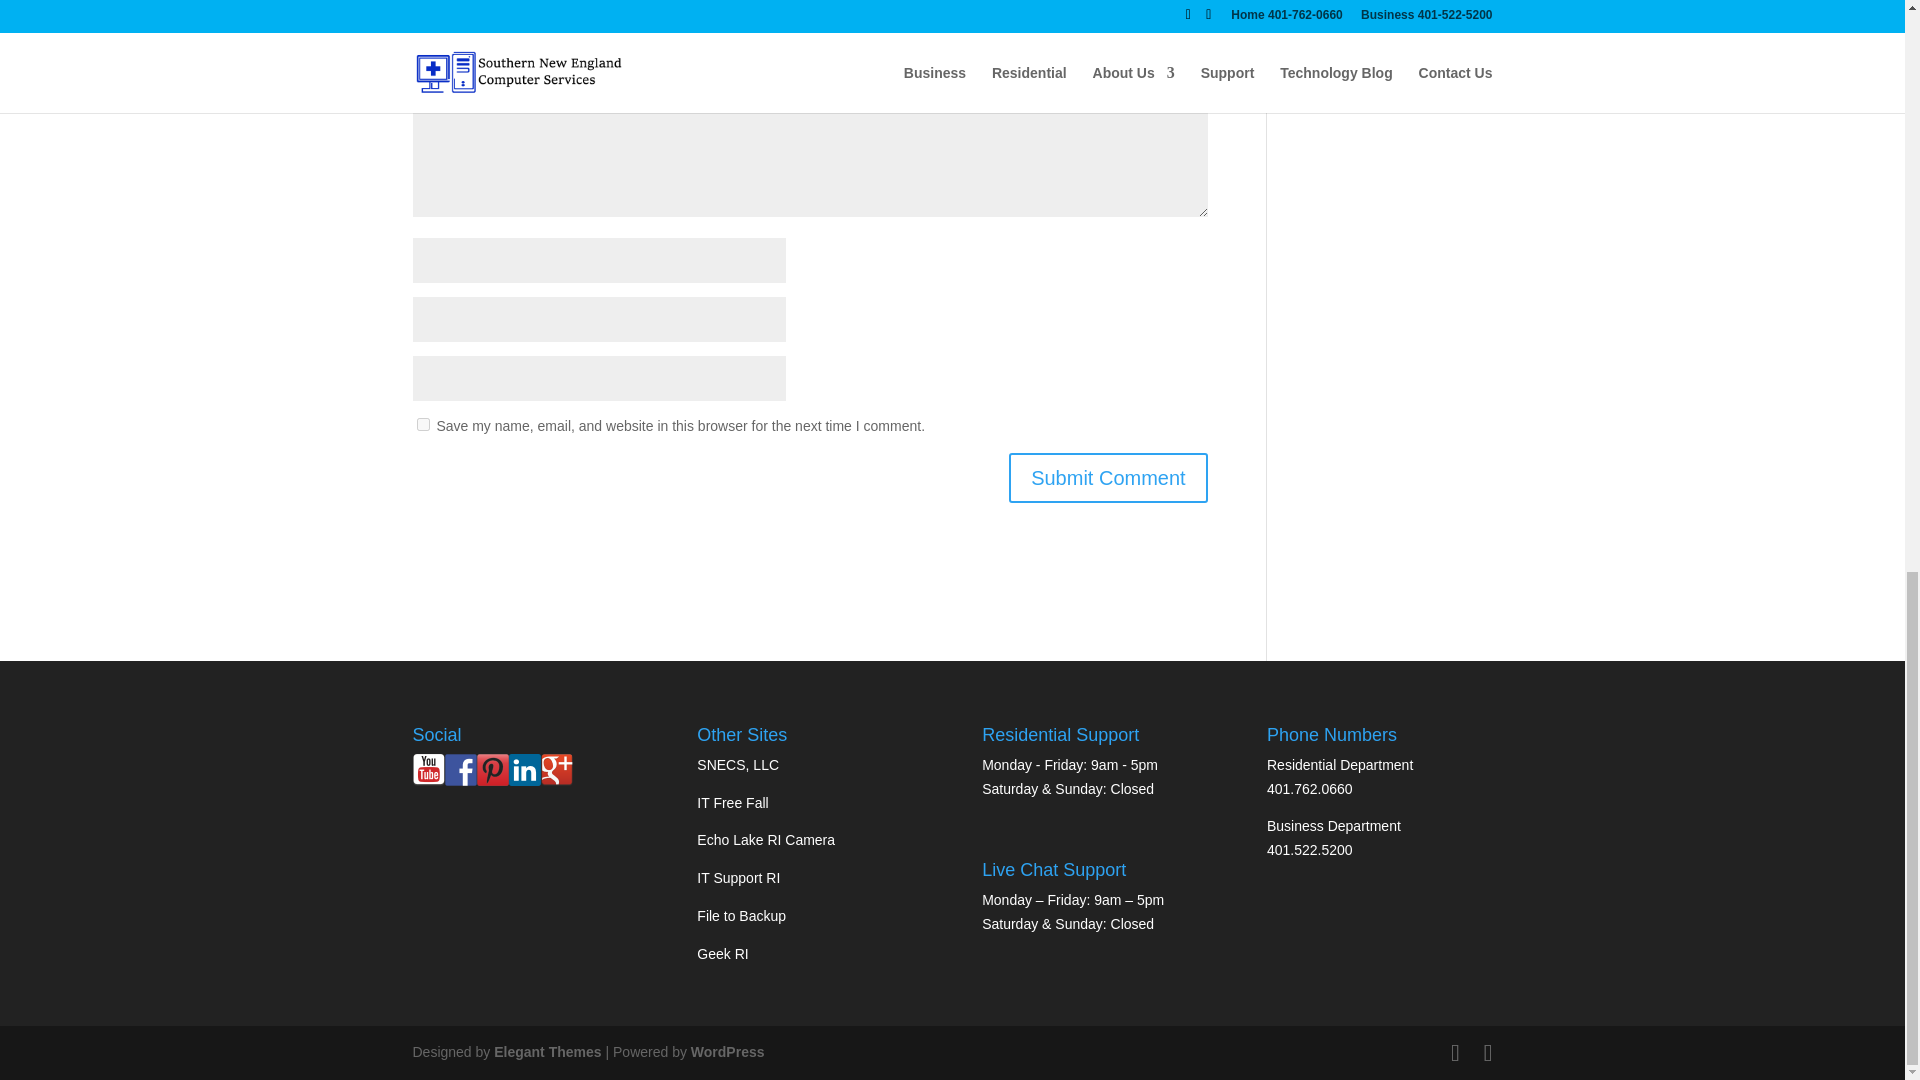  What do you see at coordinates (1108, 478) in the screenshot?
I see `Submit Comment` at bounding box center [1108, 478].